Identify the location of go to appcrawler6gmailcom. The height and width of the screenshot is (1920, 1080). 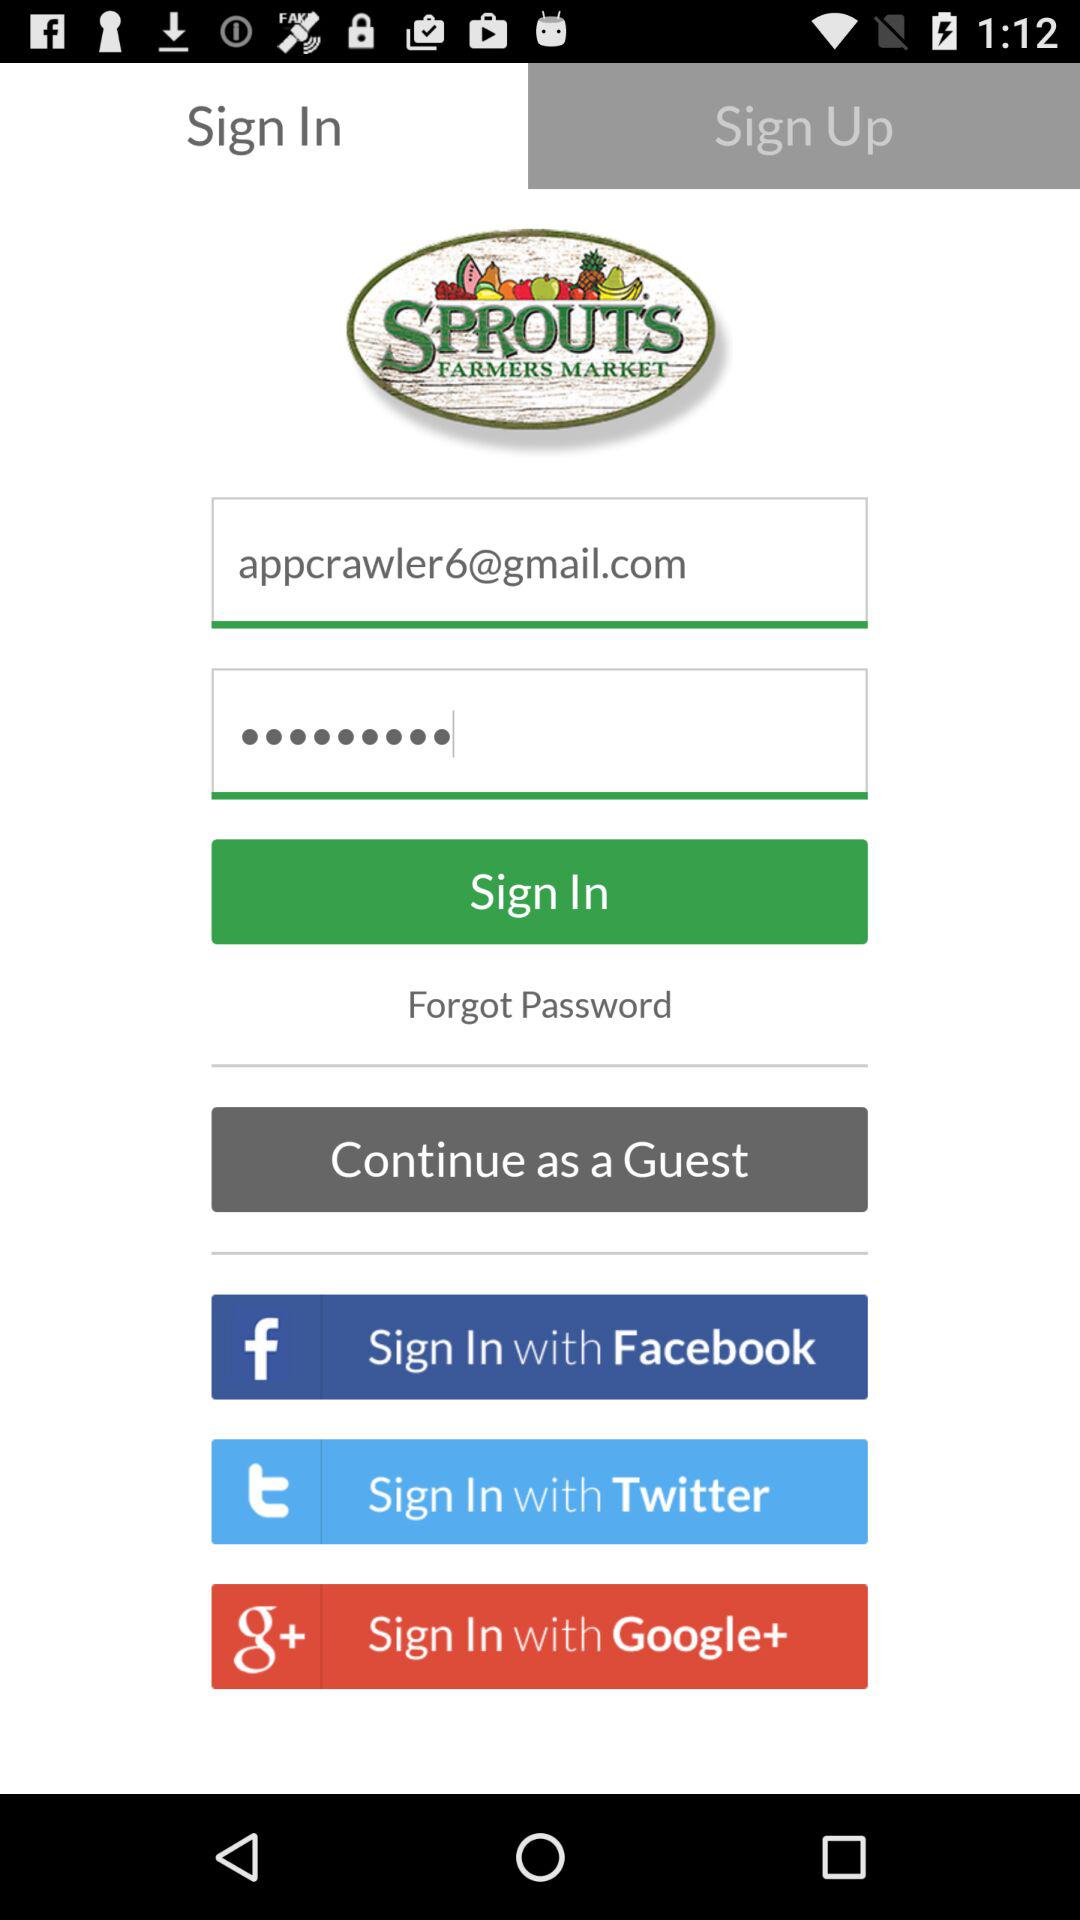
(540, 563).